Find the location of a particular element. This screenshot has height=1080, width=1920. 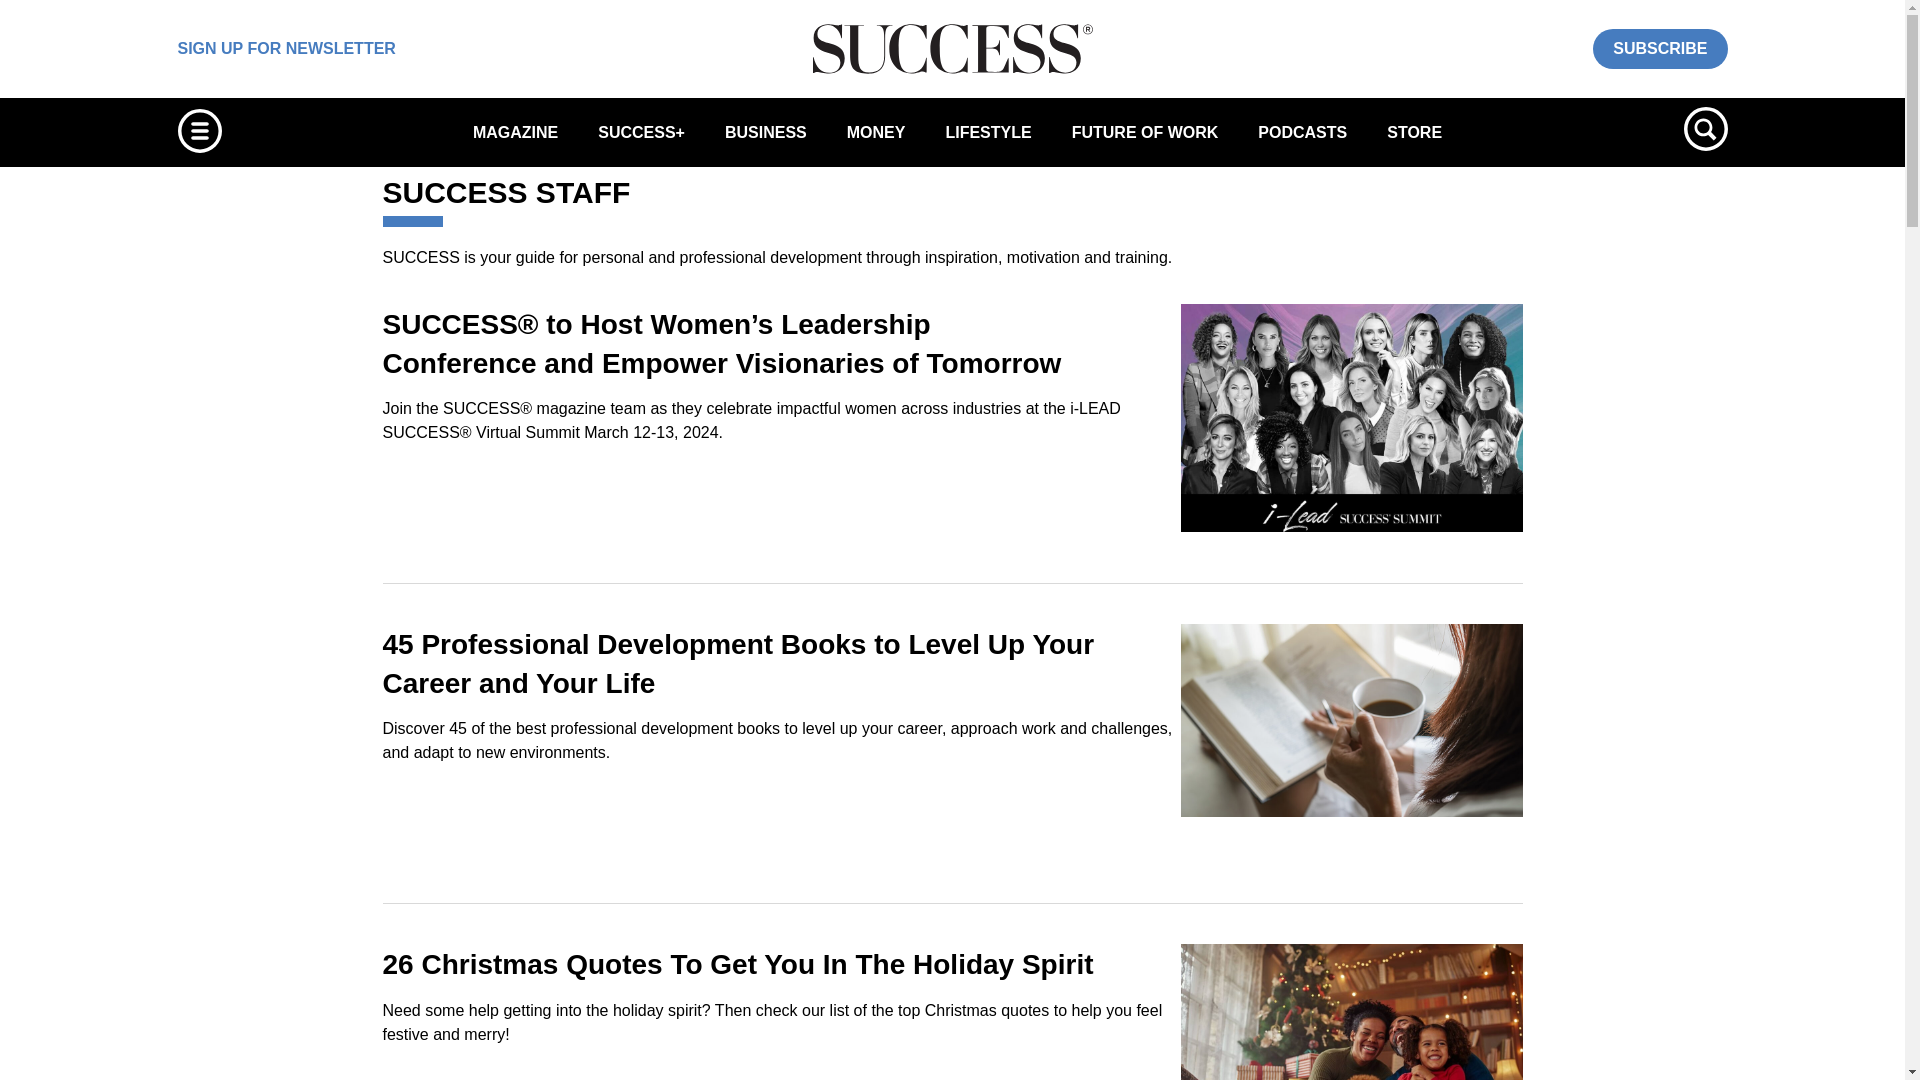

MONEY is located at coordinates (876, 132).